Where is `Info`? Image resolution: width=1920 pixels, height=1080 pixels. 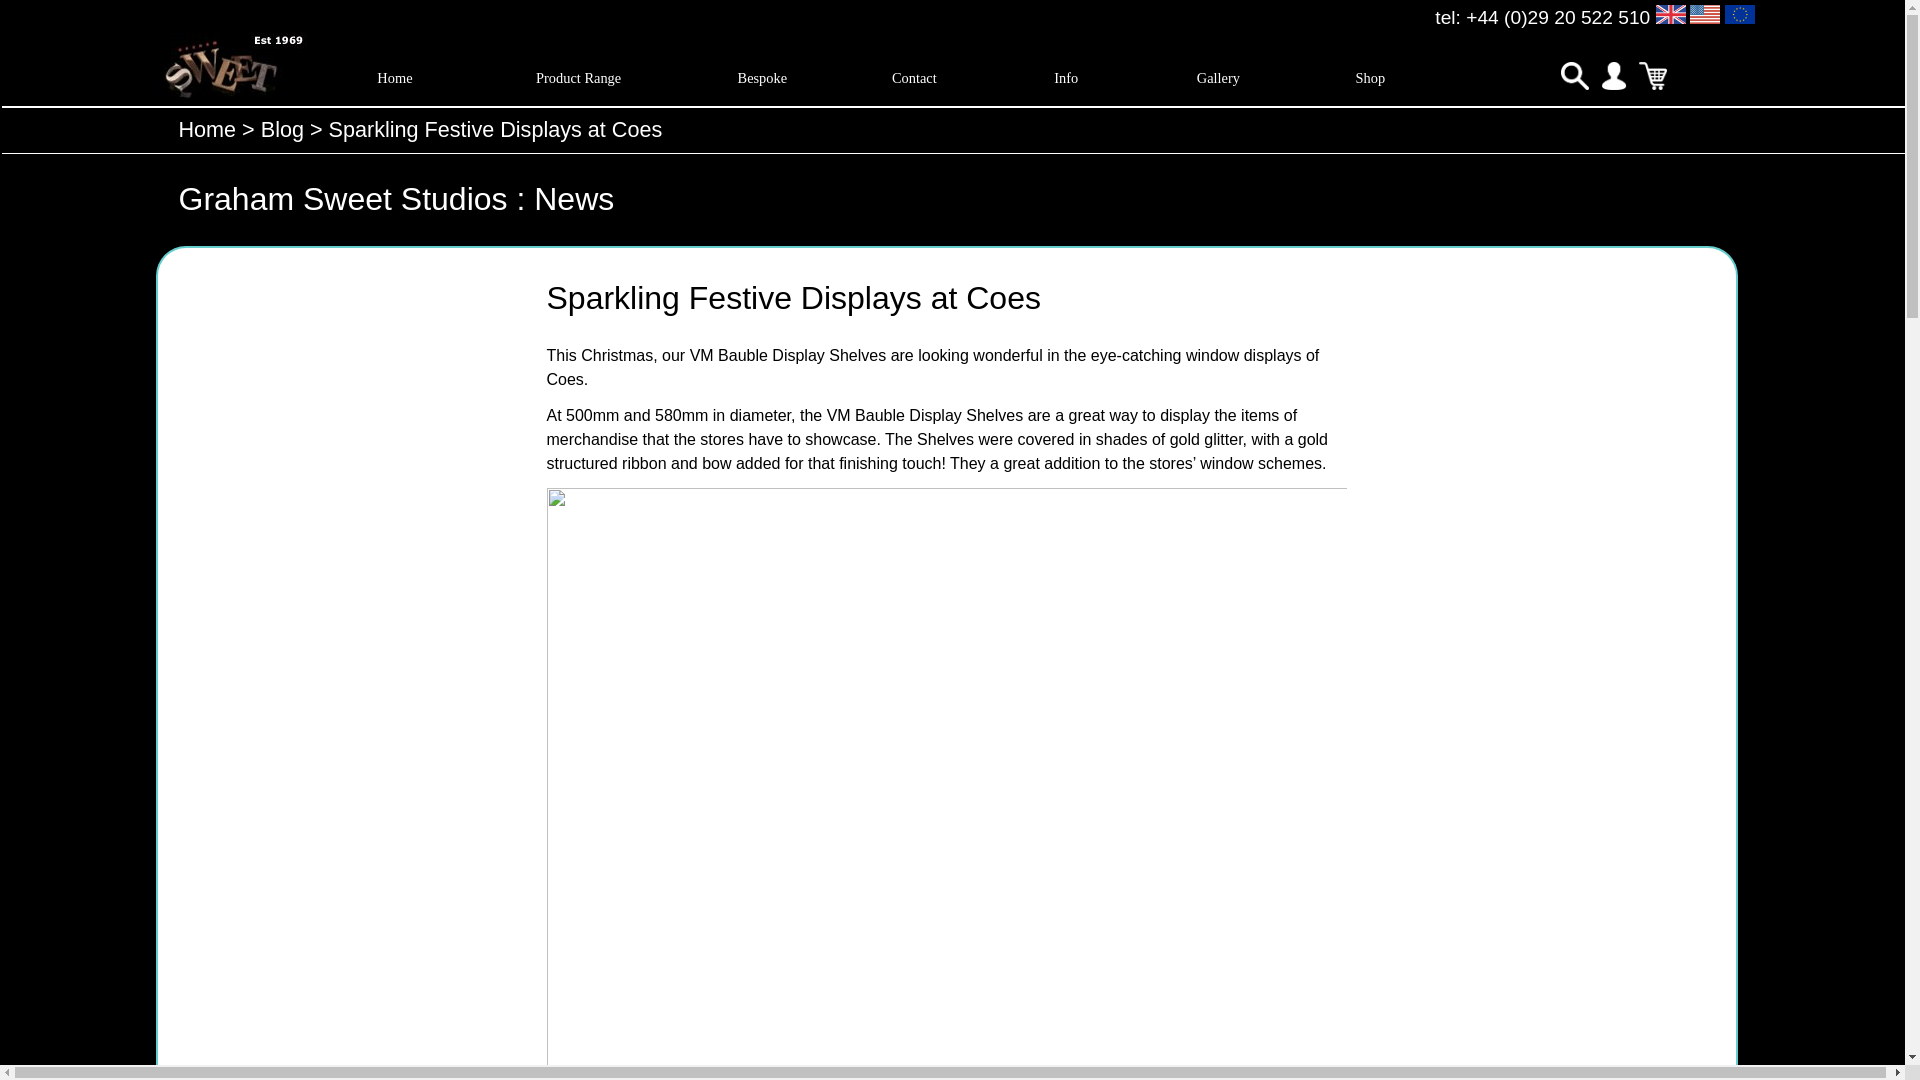 Info is located at coordinates (1066, 78).